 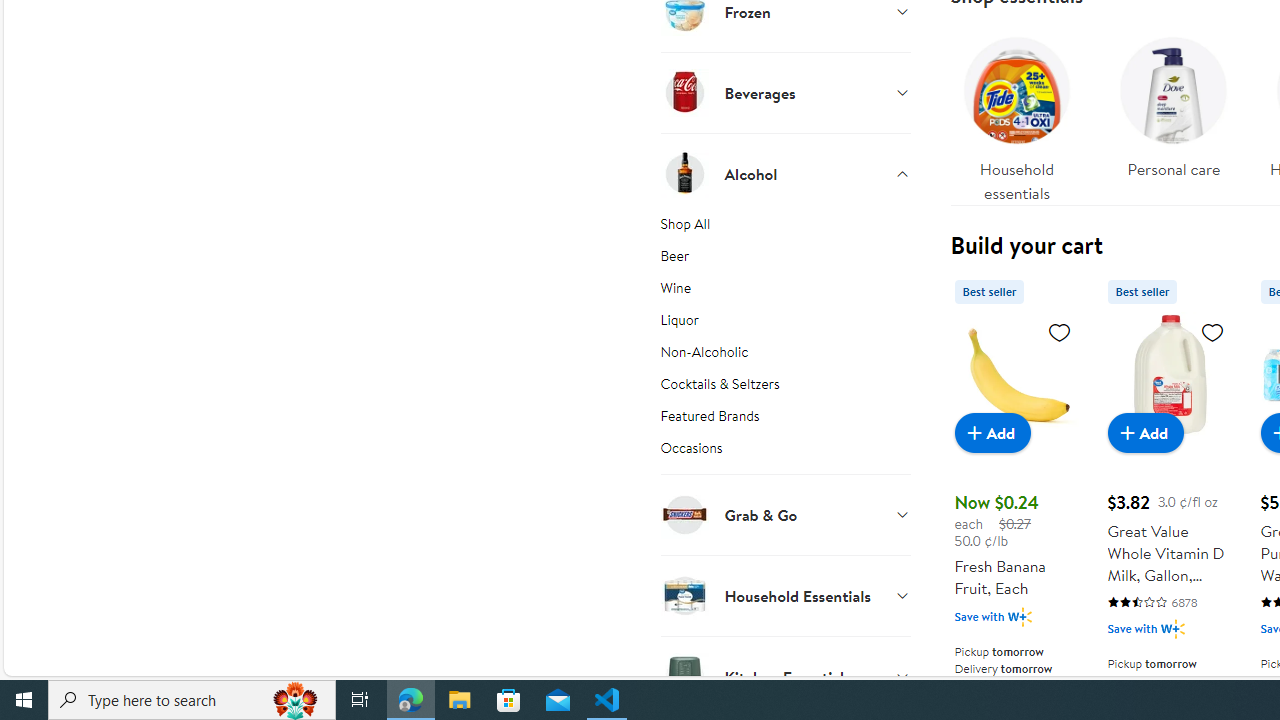 What do you see at coordinates (786, 455) in the screenshot?
I see `Occasions` at bounding box center [786, 455].